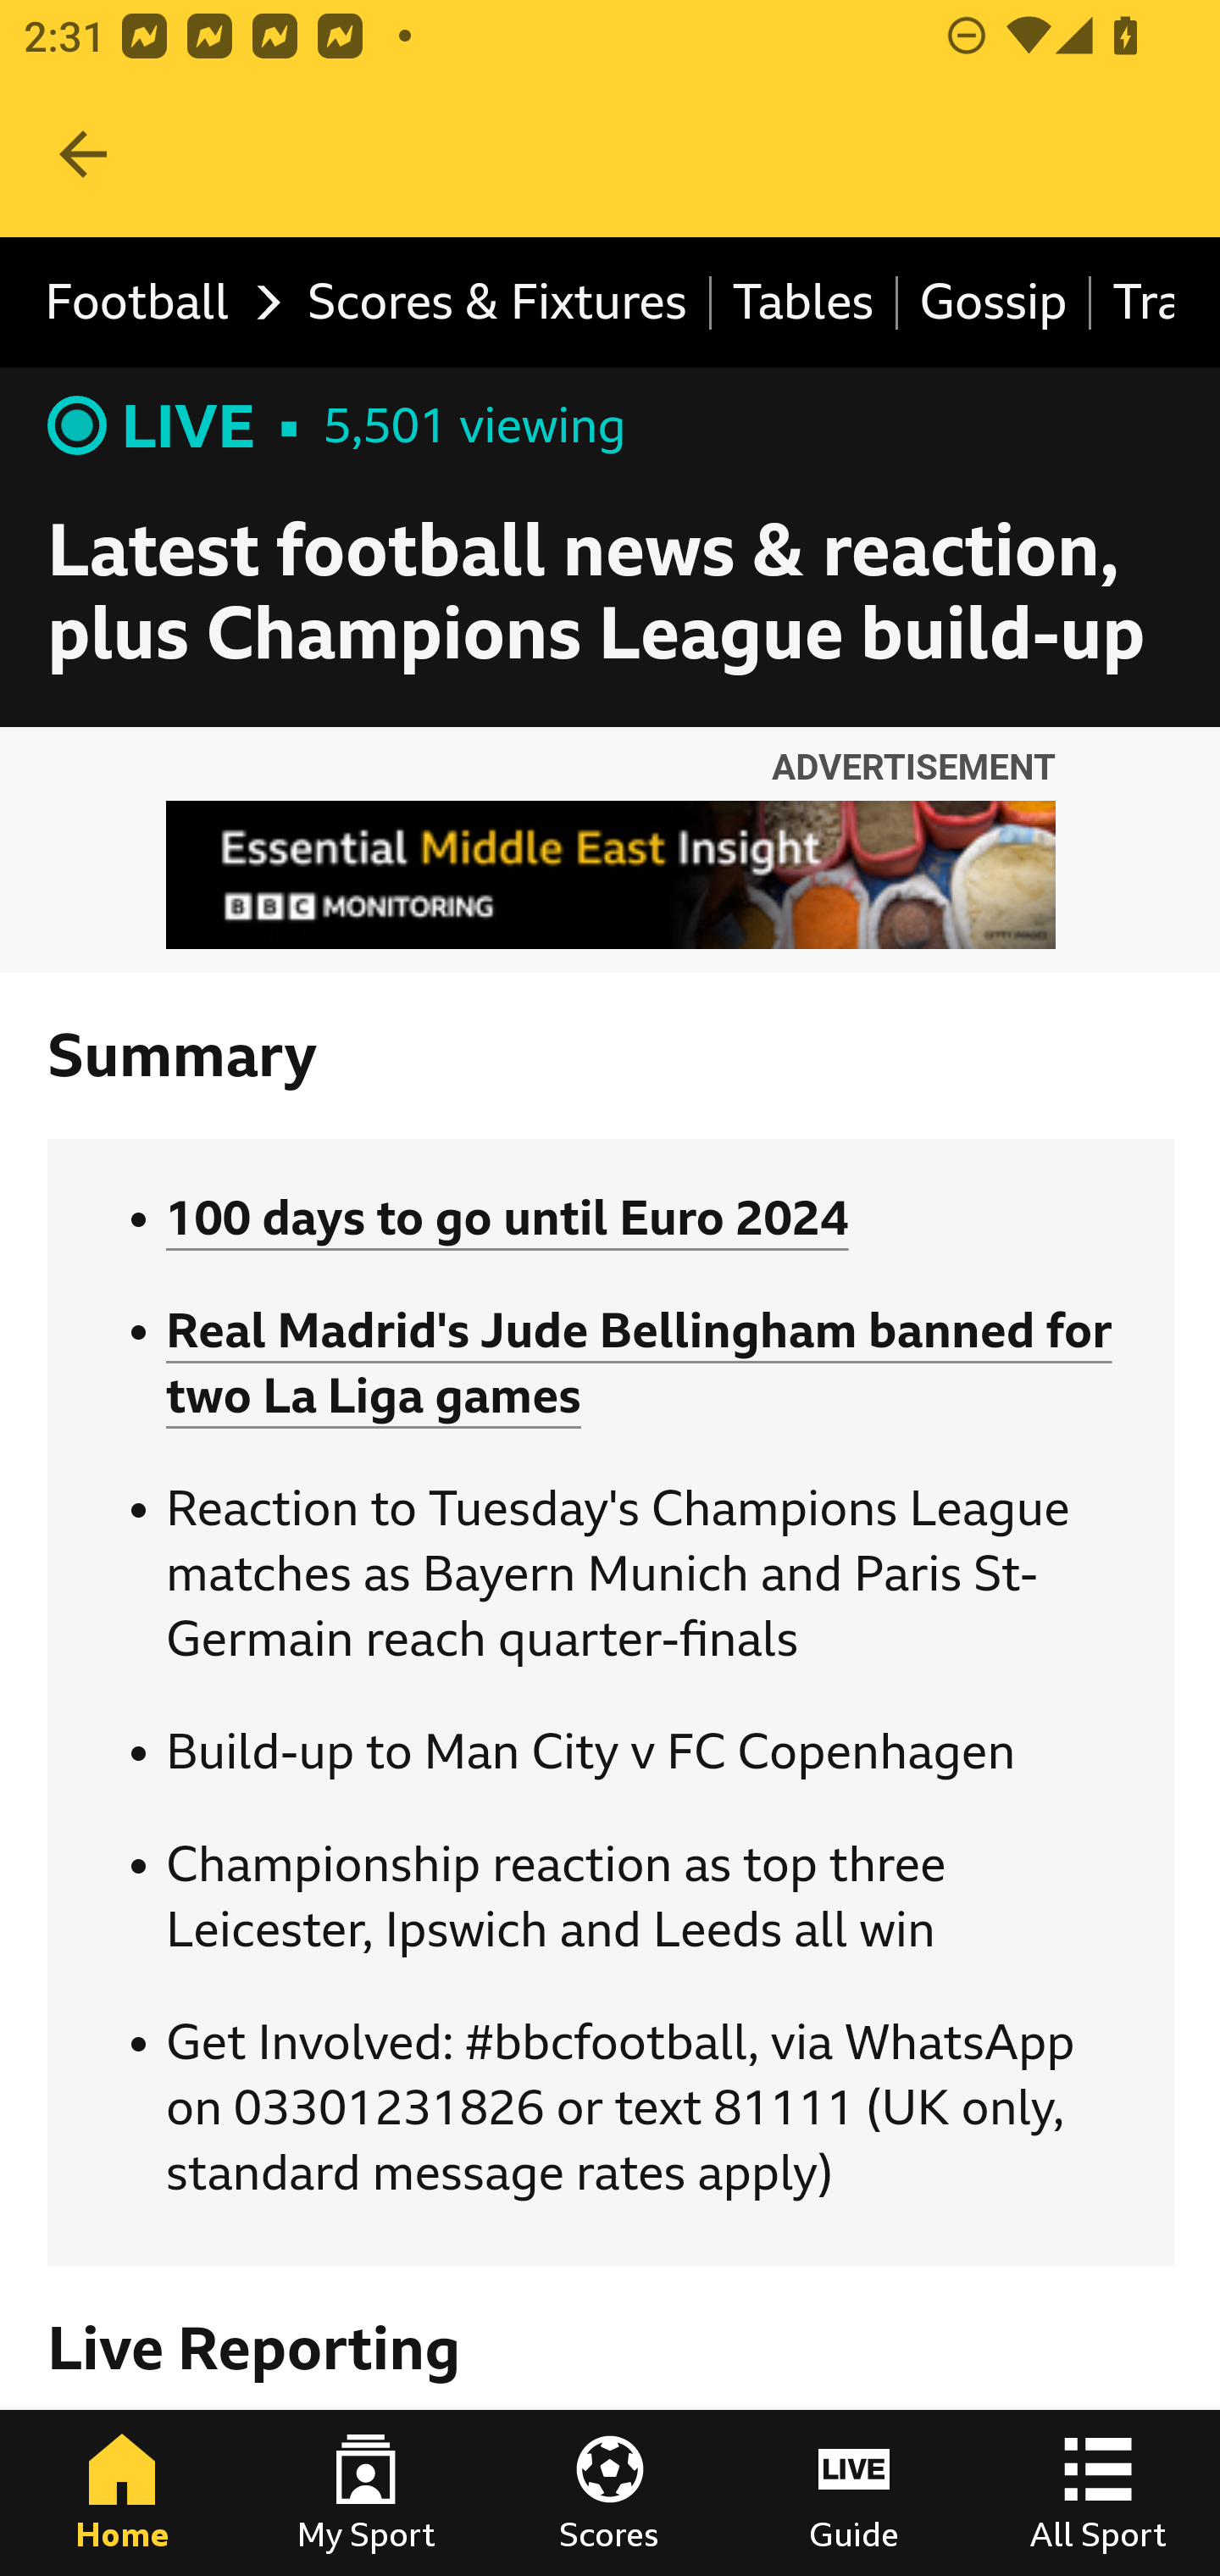  Describe the element at coordinates (995, 303) in the screenshot. I see `Gossip` at that location.